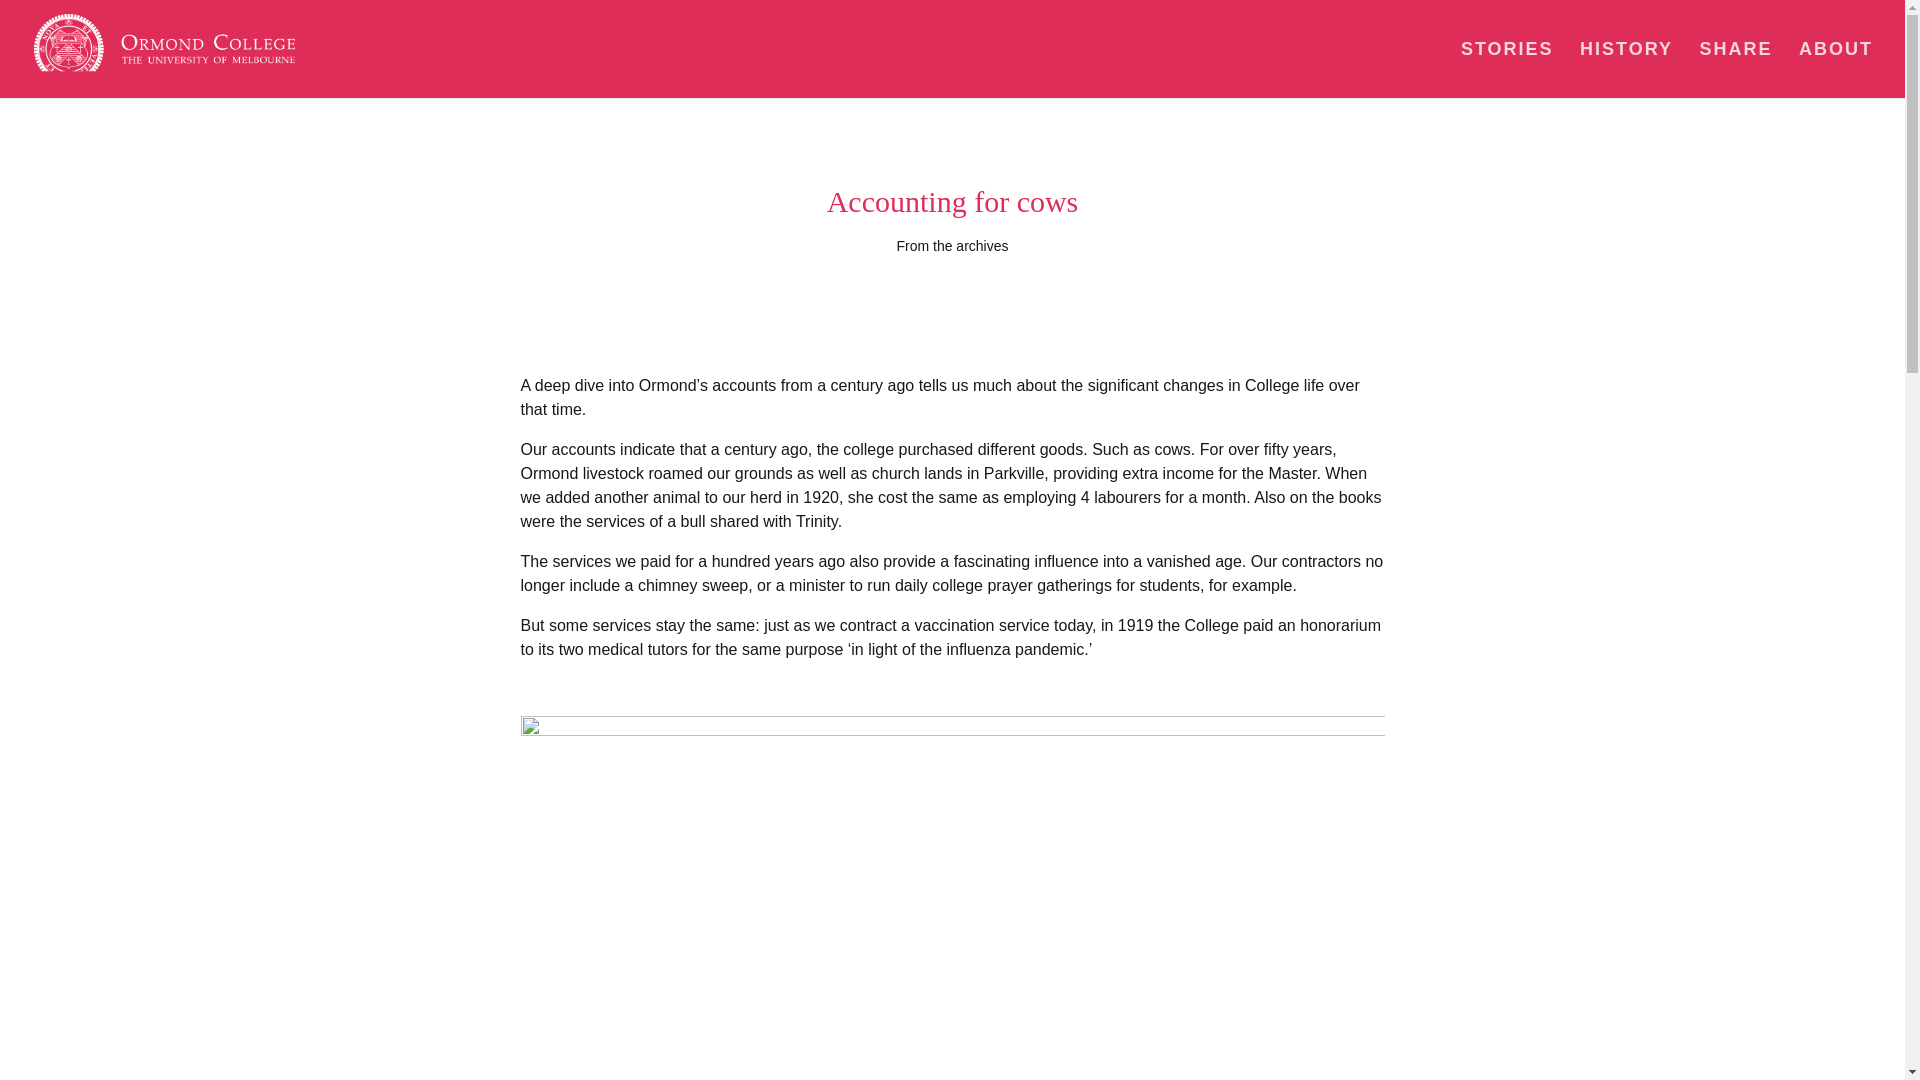 Image resolution: width=1920 pixels, height=1080 pixels. What do you see at coordinates (1507, 70) in the screenshot?
I see `STORIES` at bounding box center [1507, 70].